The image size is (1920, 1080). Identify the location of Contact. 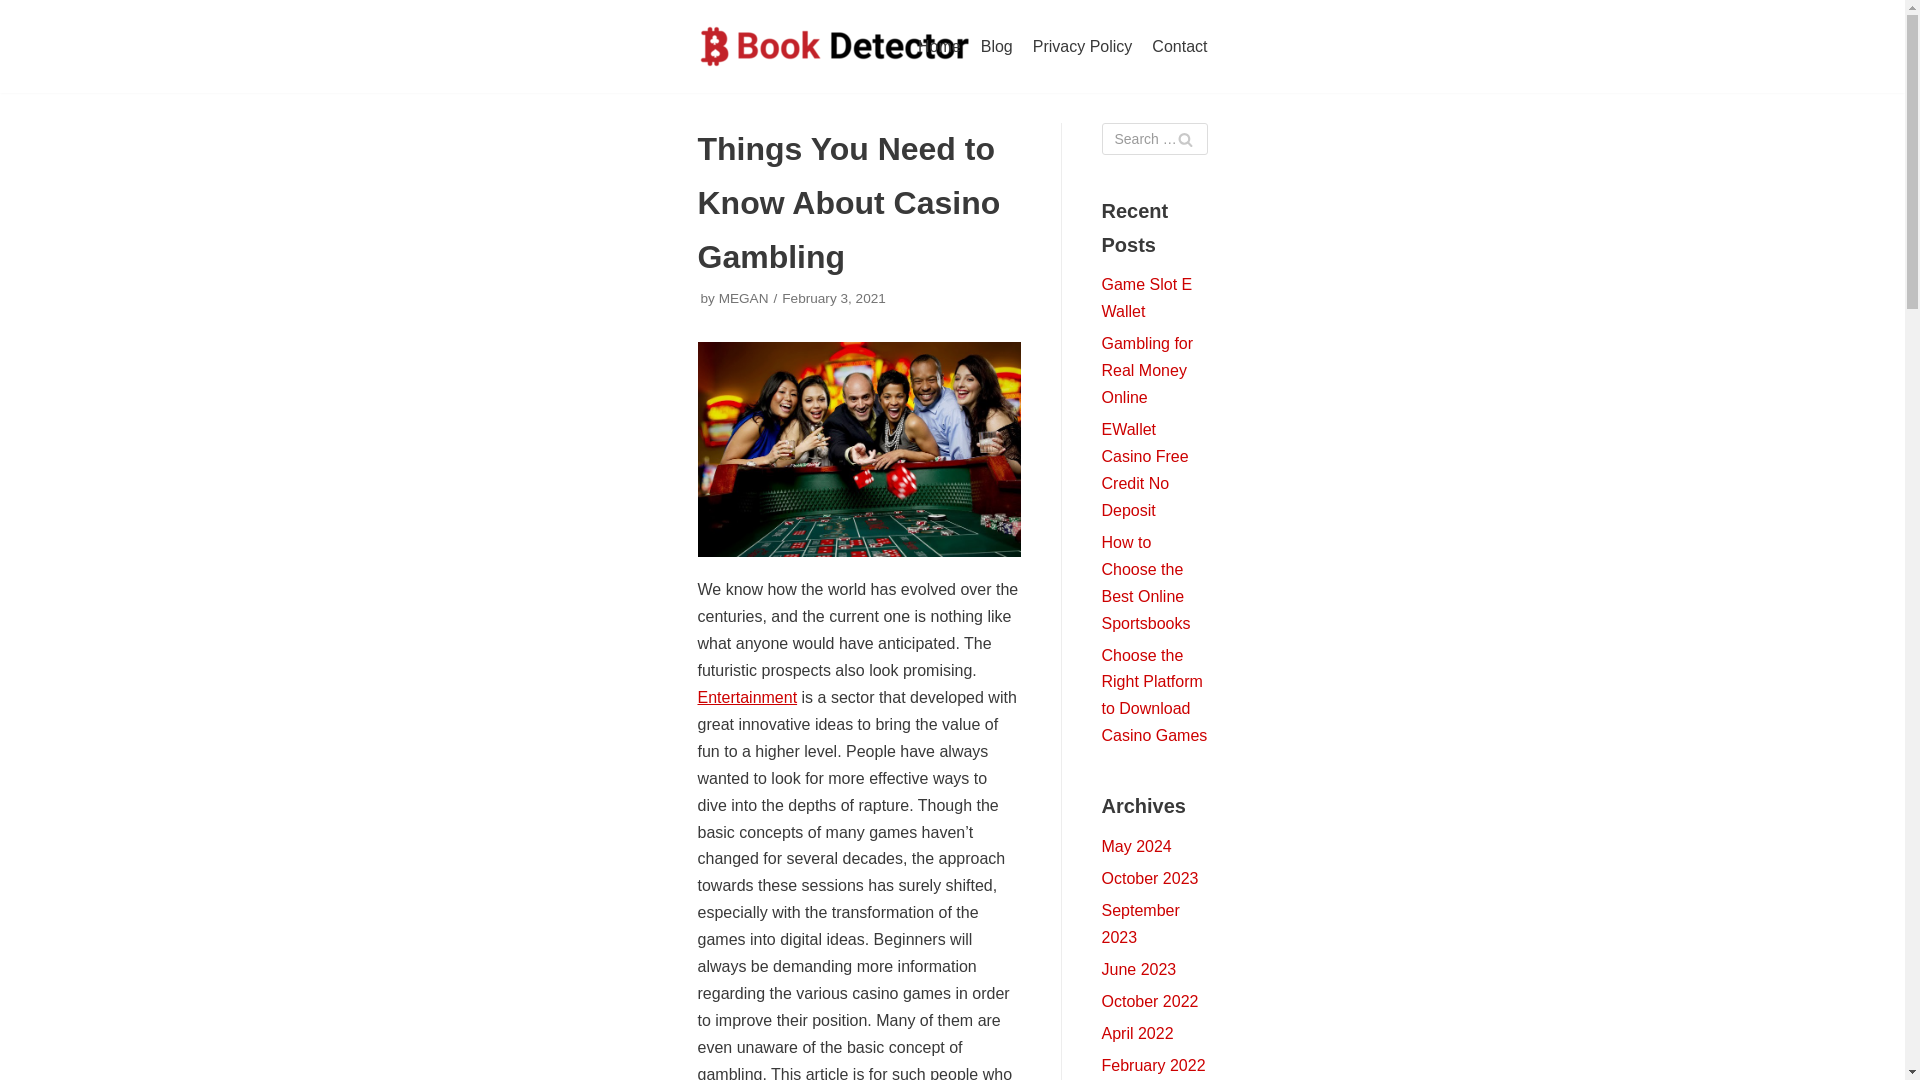
(1180, 46).